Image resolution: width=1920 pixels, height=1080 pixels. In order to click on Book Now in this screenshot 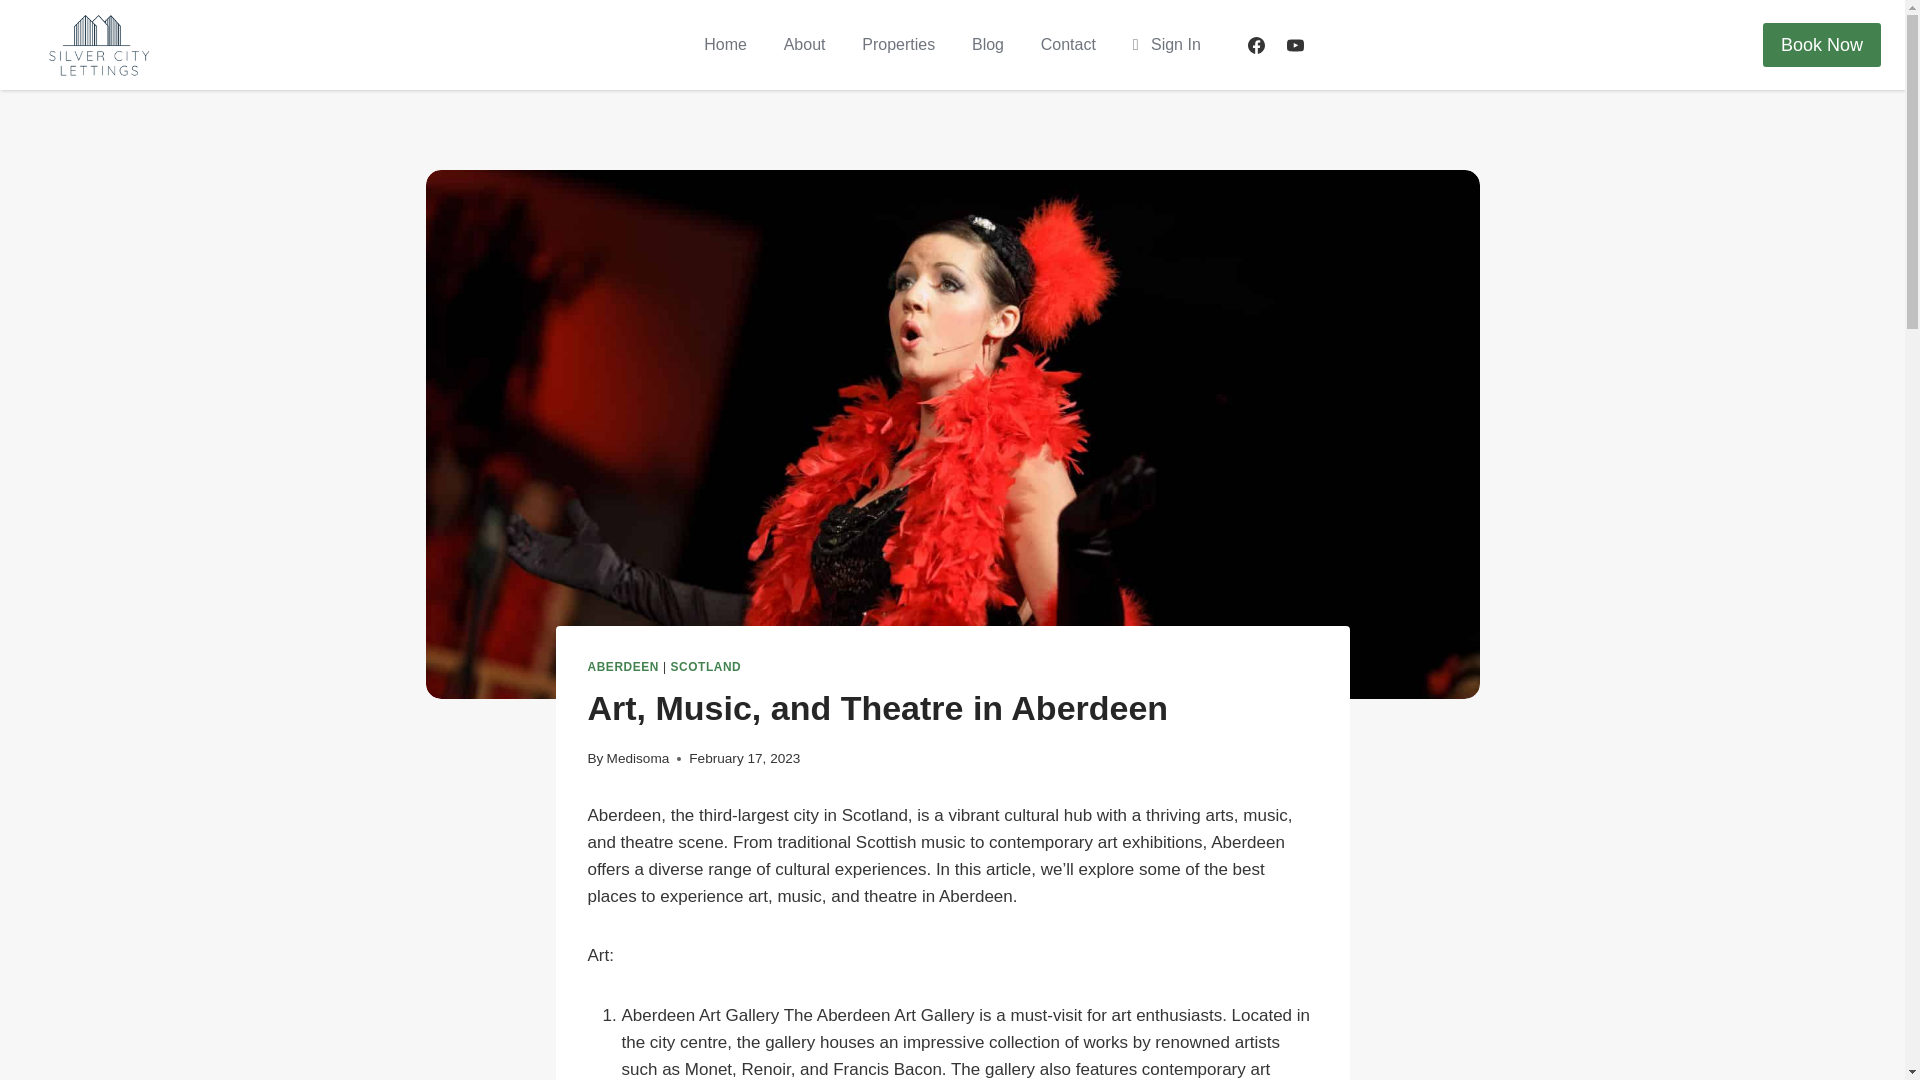, I will do `click(1822, 44)`.